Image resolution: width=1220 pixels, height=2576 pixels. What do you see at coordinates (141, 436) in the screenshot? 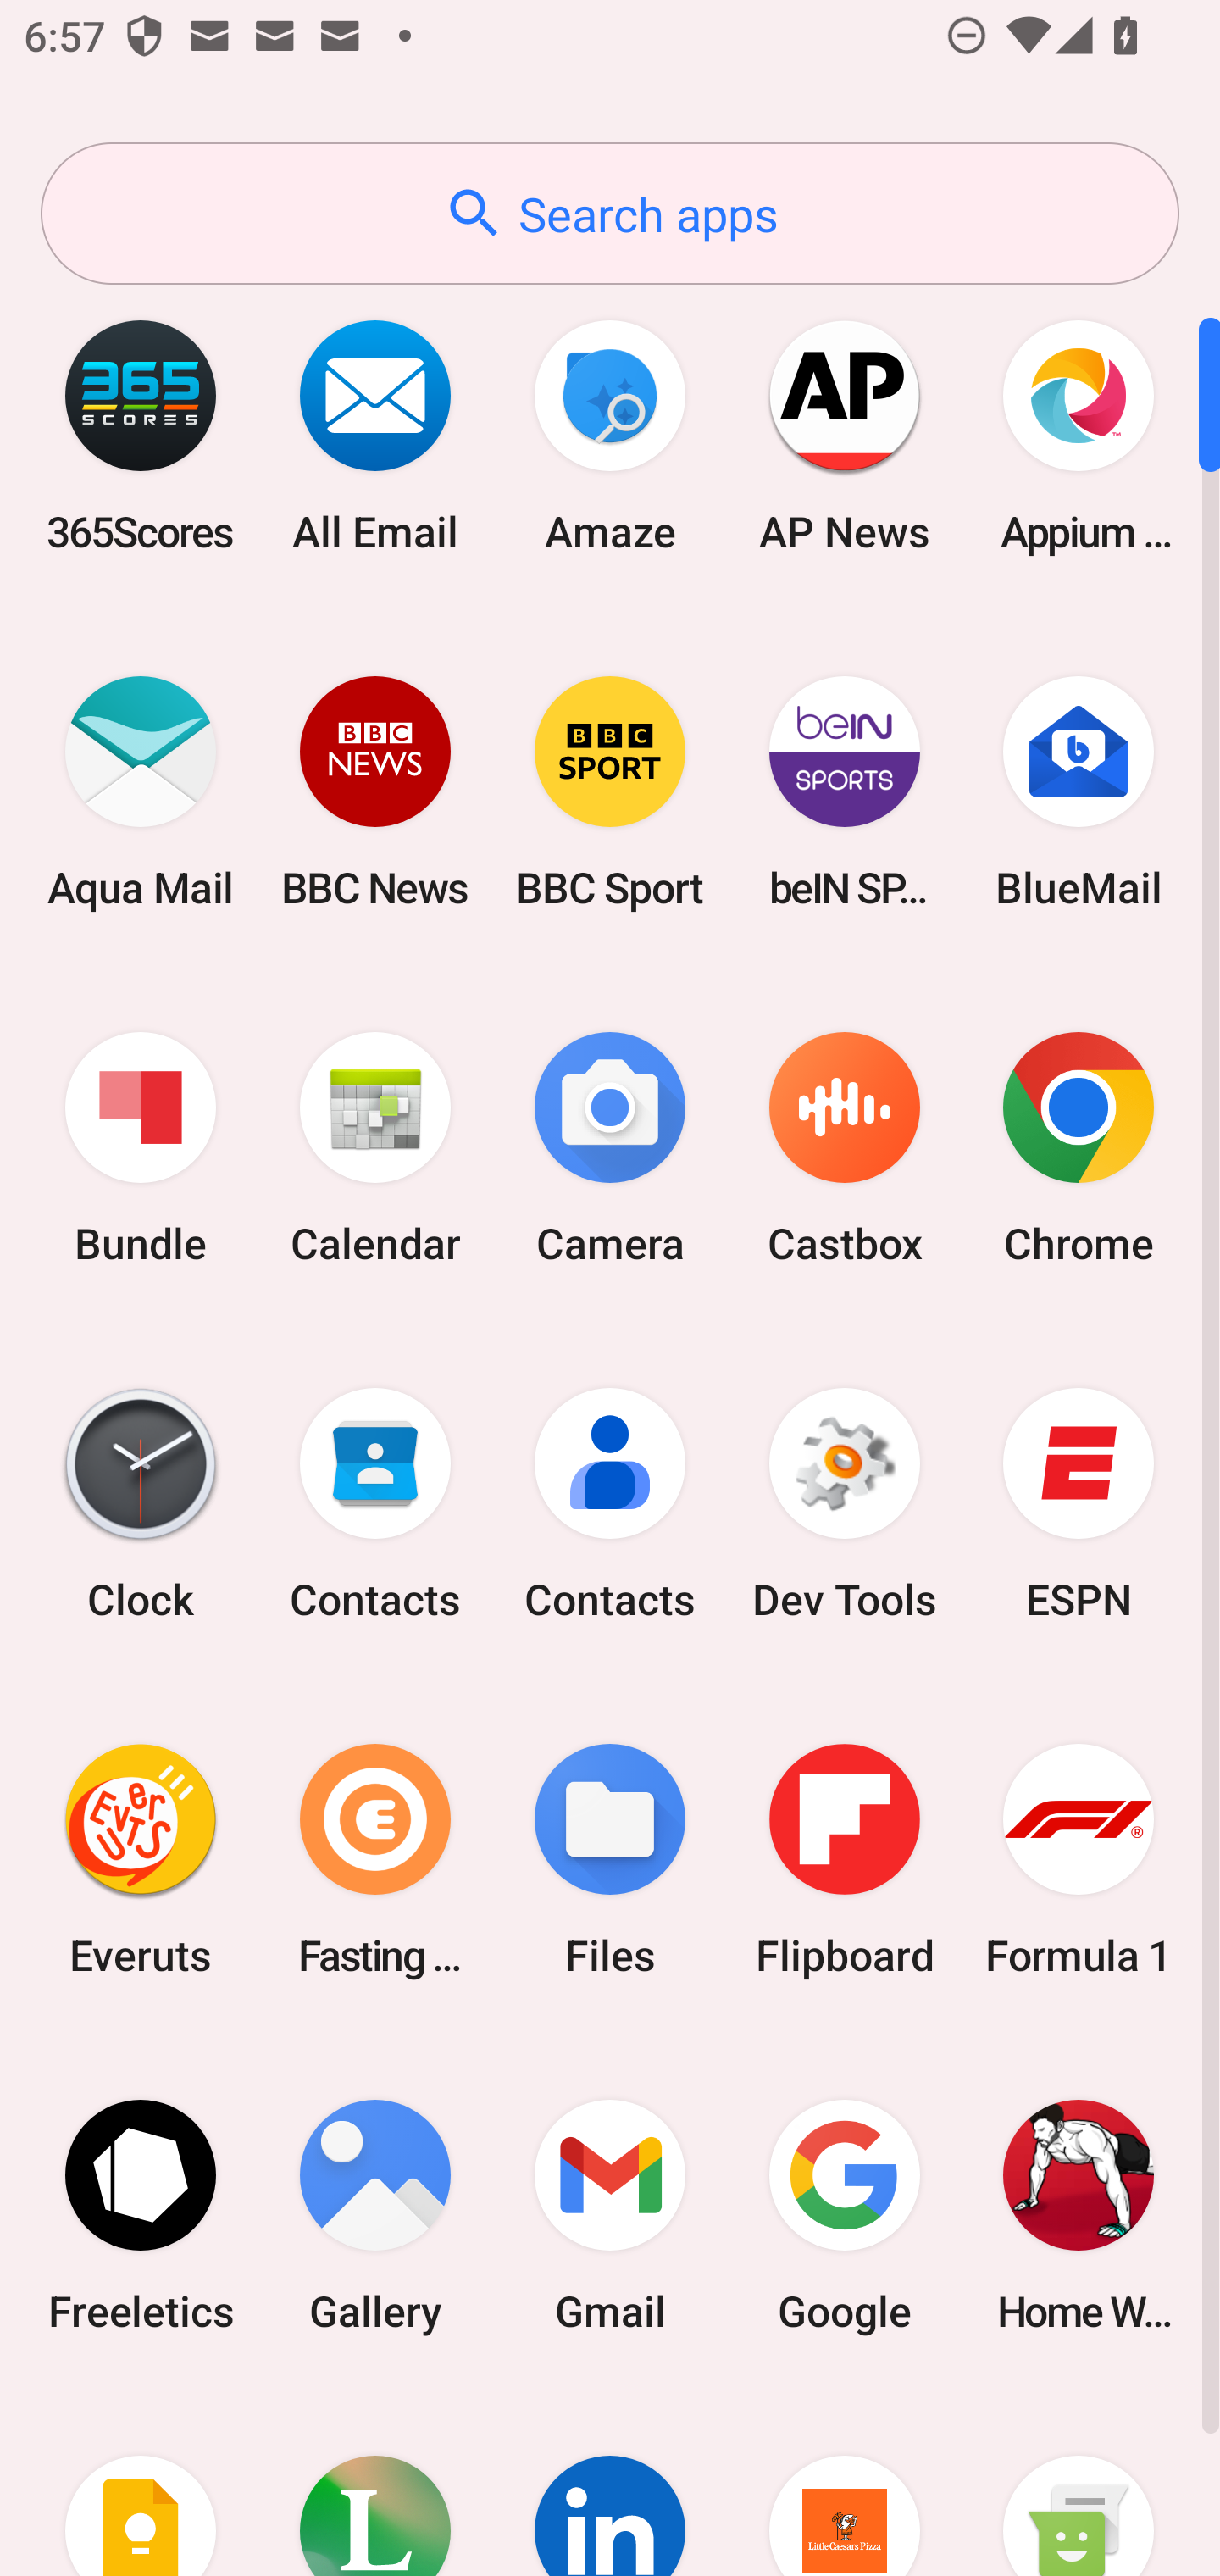
I see `365Scores` at bounding box center [141, 436].